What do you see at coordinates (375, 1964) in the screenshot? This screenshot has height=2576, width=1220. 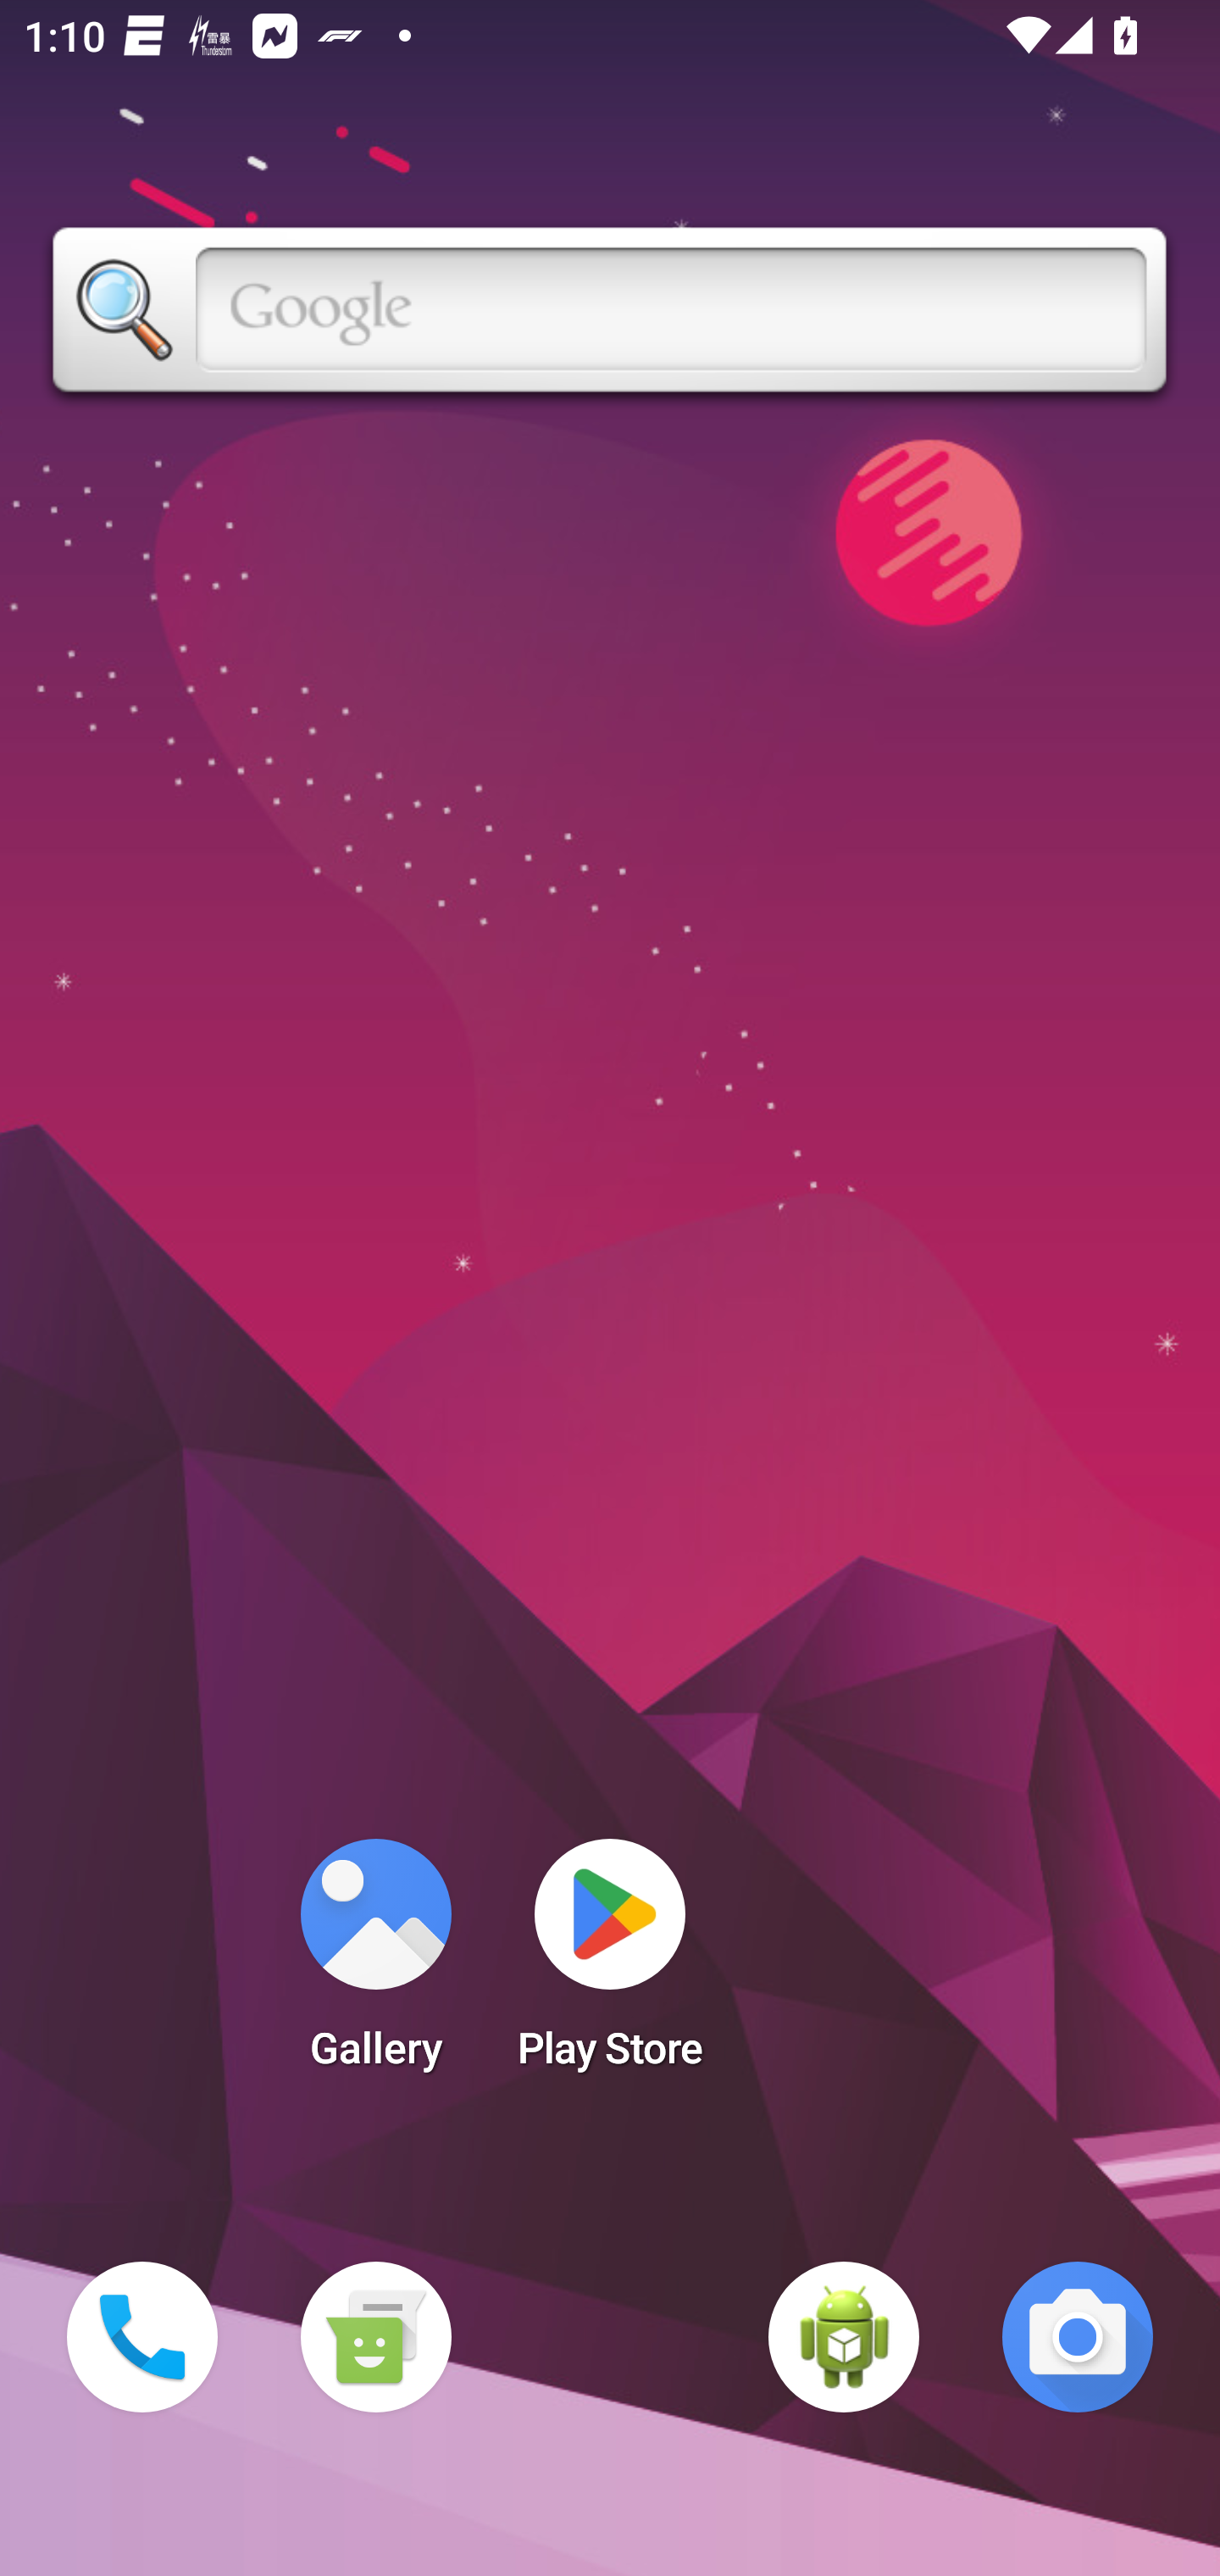 I see `Gallery` at bounding box center [375, 1964].